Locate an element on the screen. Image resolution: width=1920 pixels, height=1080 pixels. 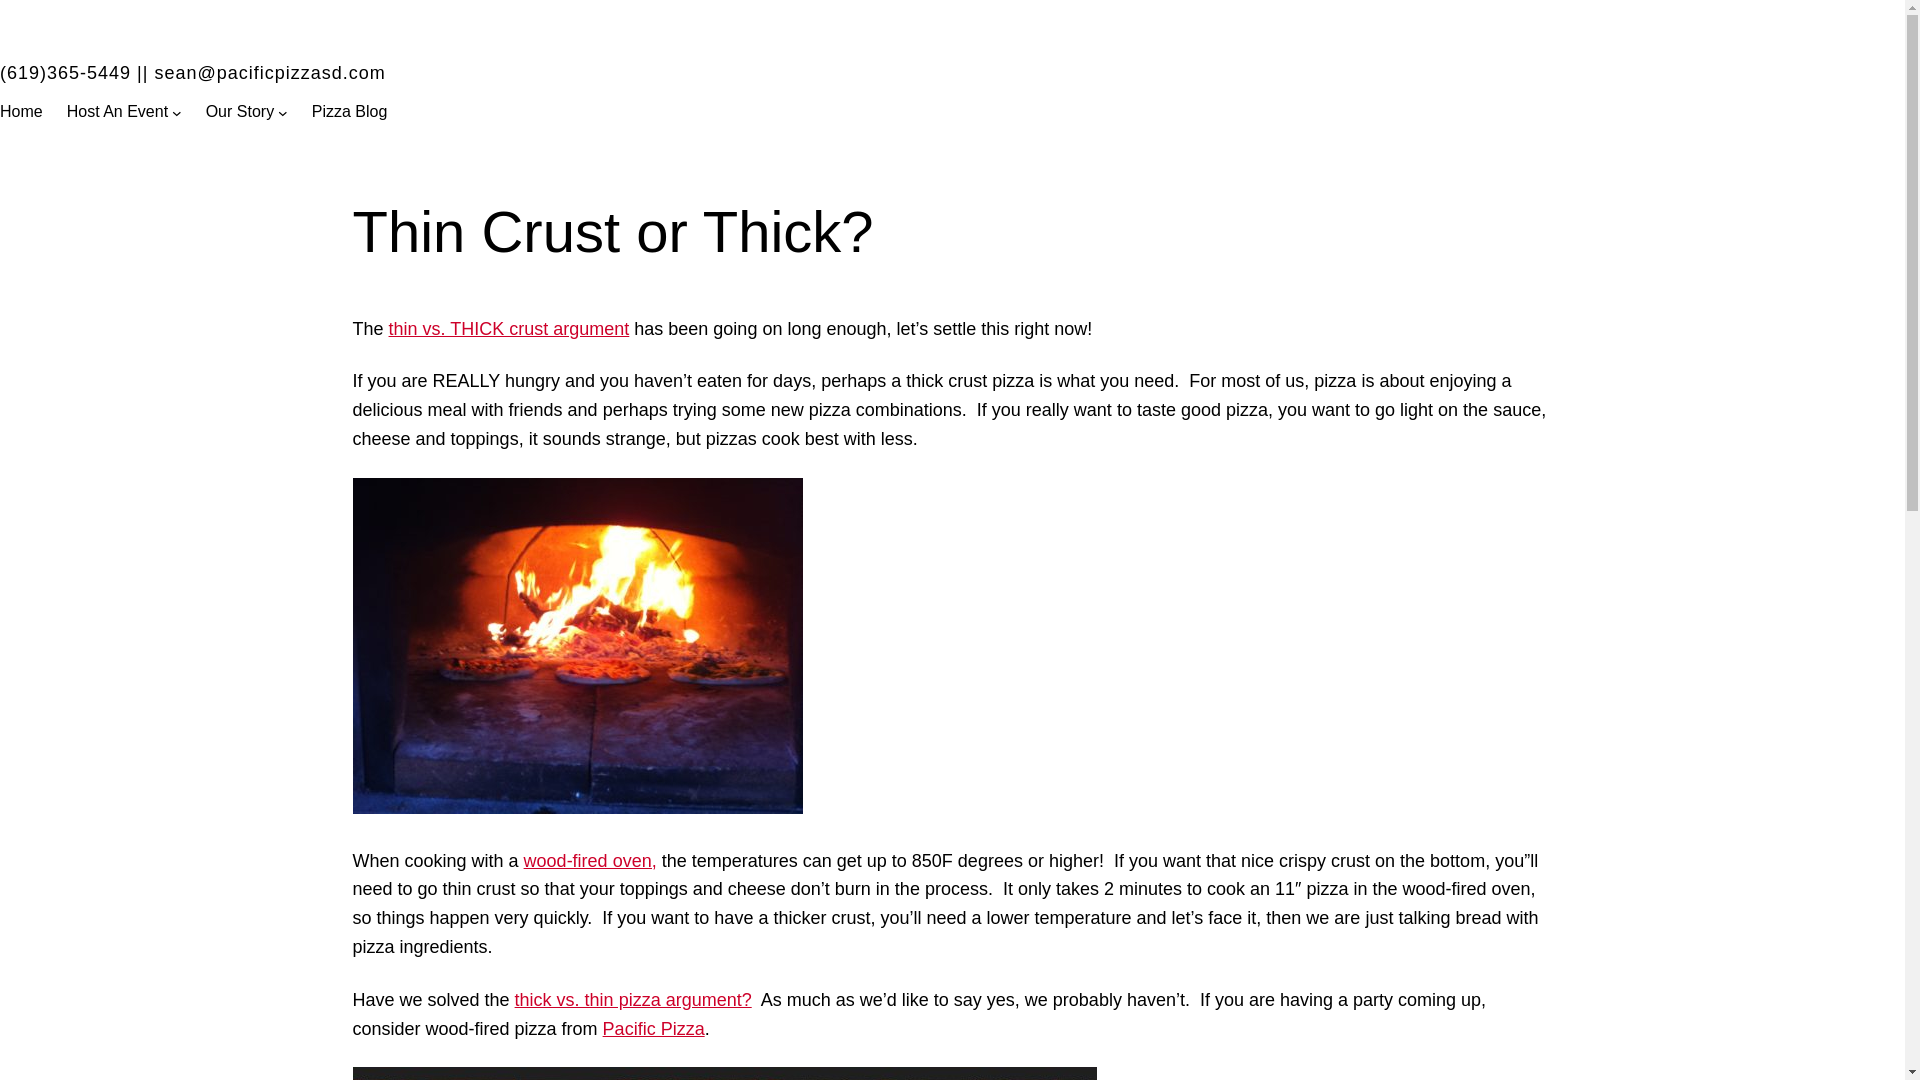
Our Story is located at coordinates (240, 112).